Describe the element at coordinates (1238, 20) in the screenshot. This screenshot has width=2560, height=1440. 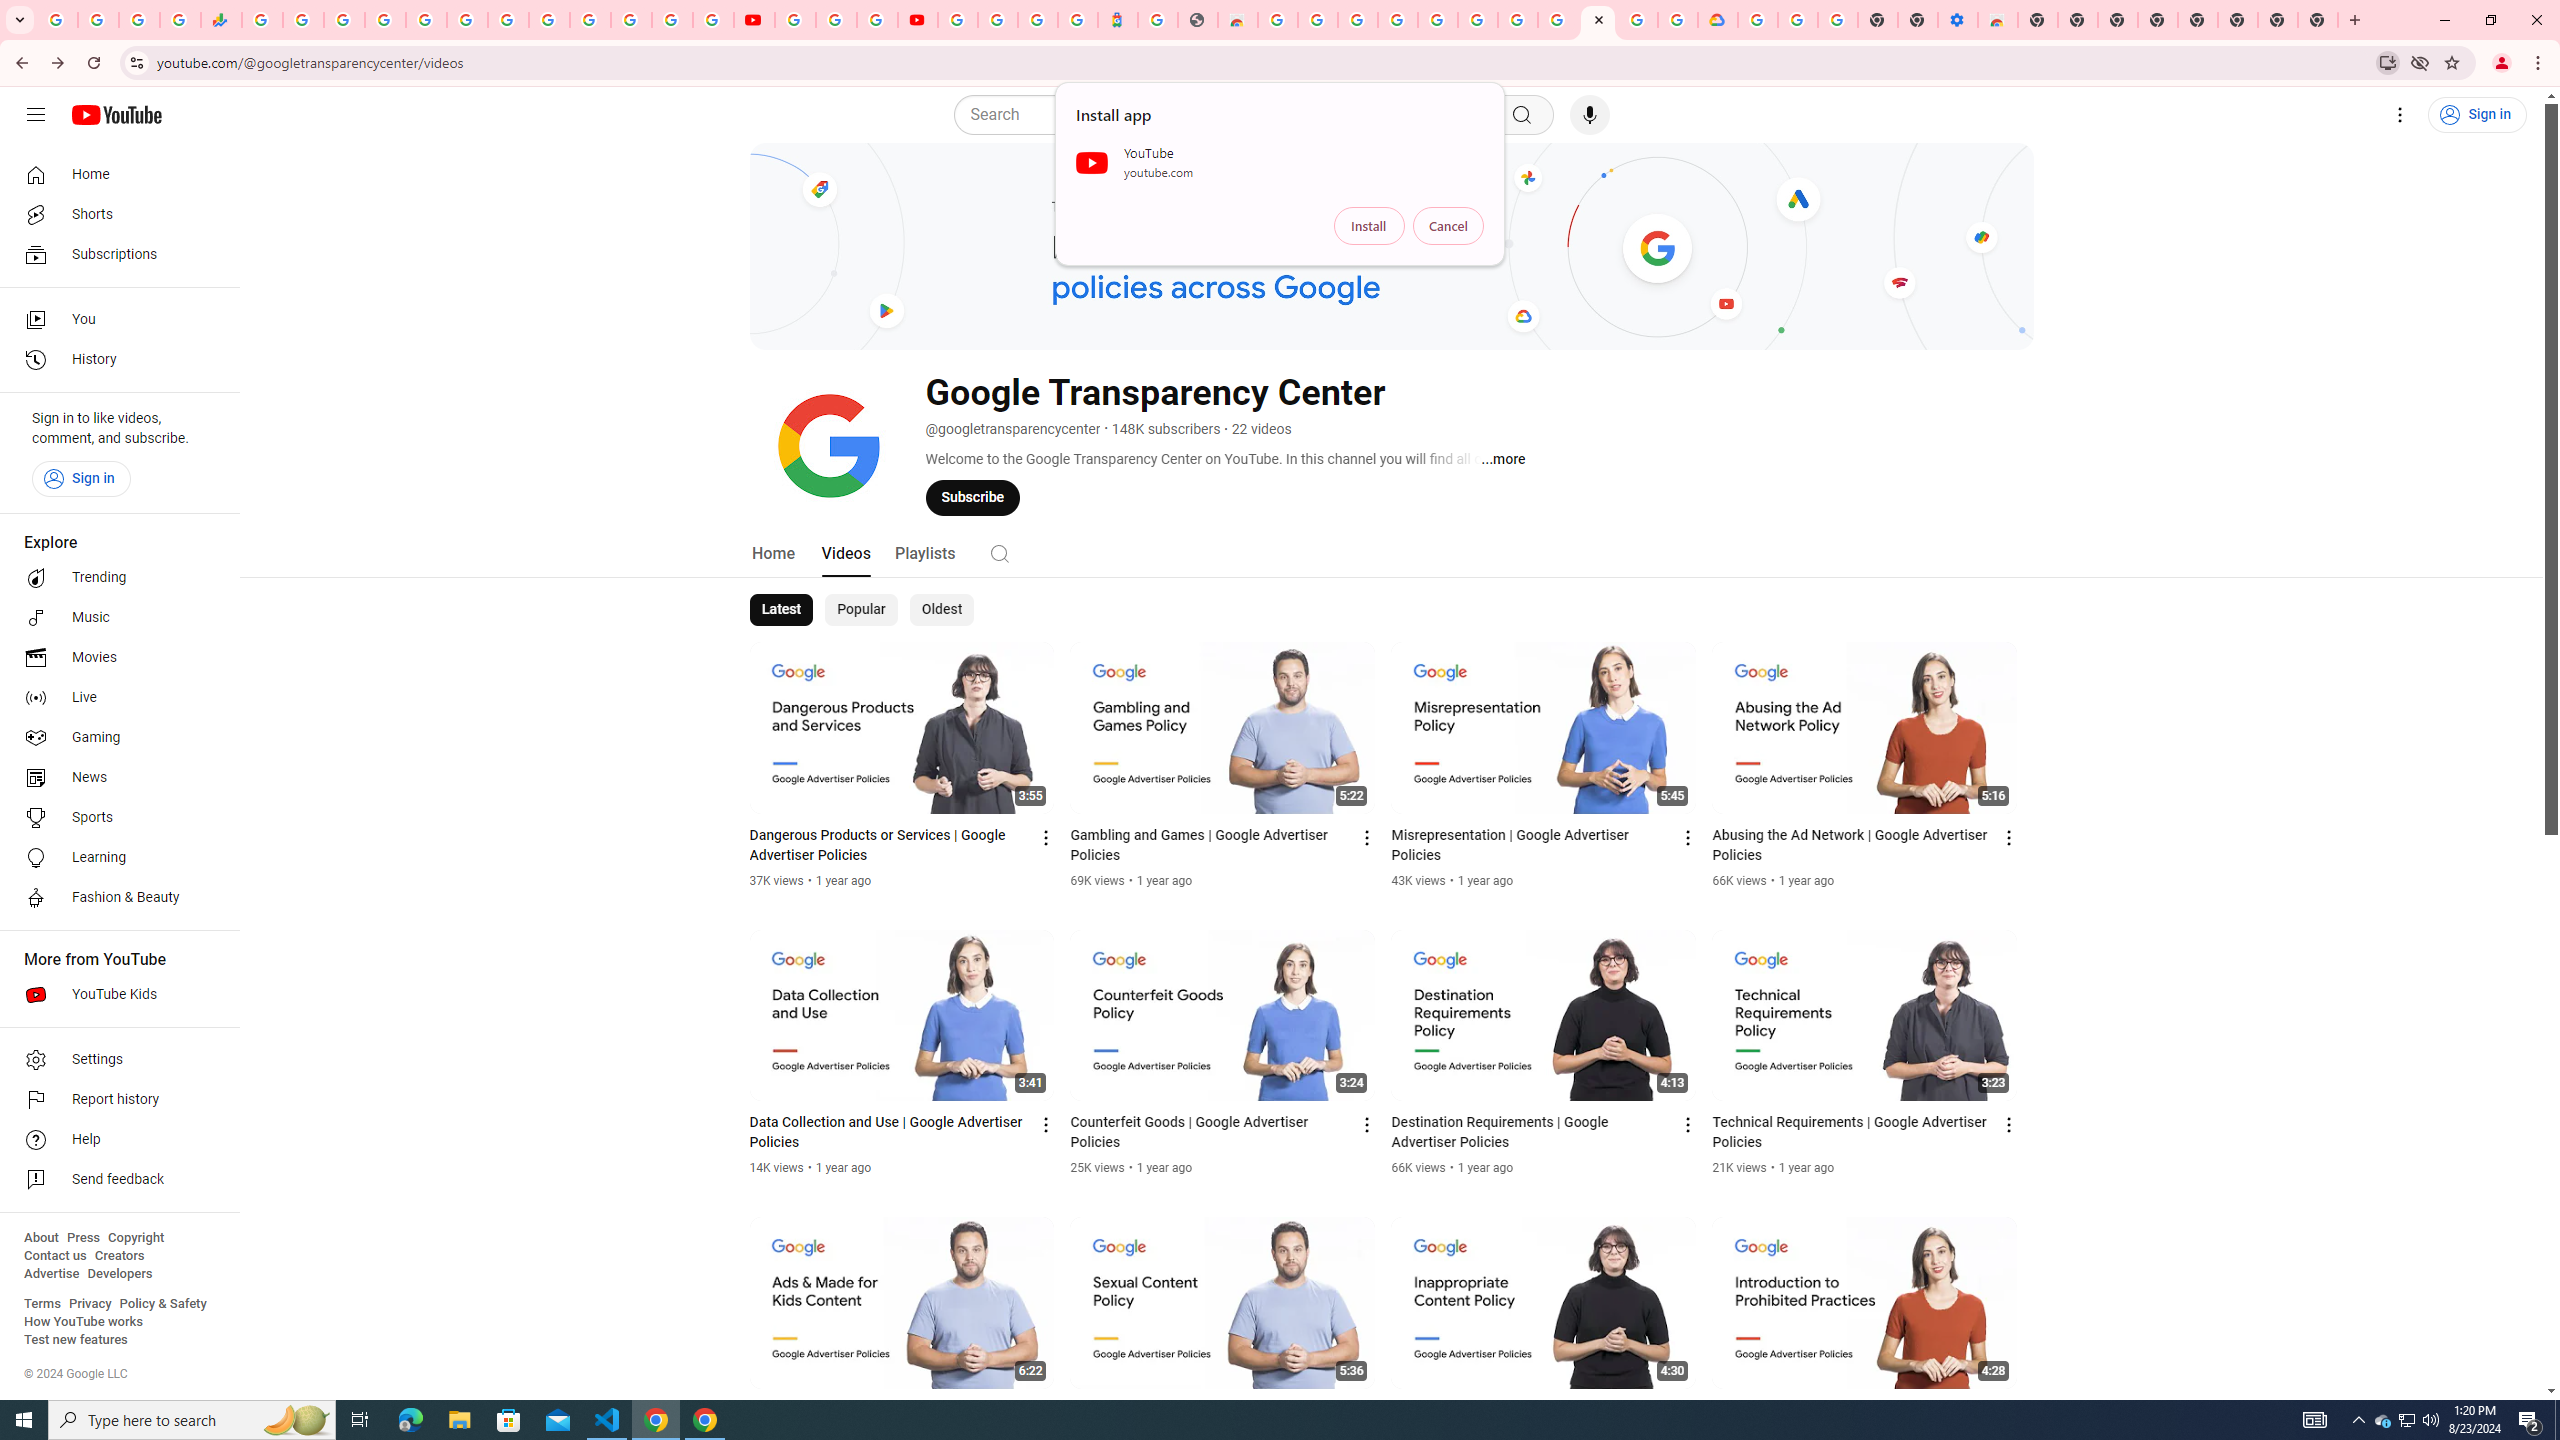
I see `Chrome Web Store - Household` at that location.